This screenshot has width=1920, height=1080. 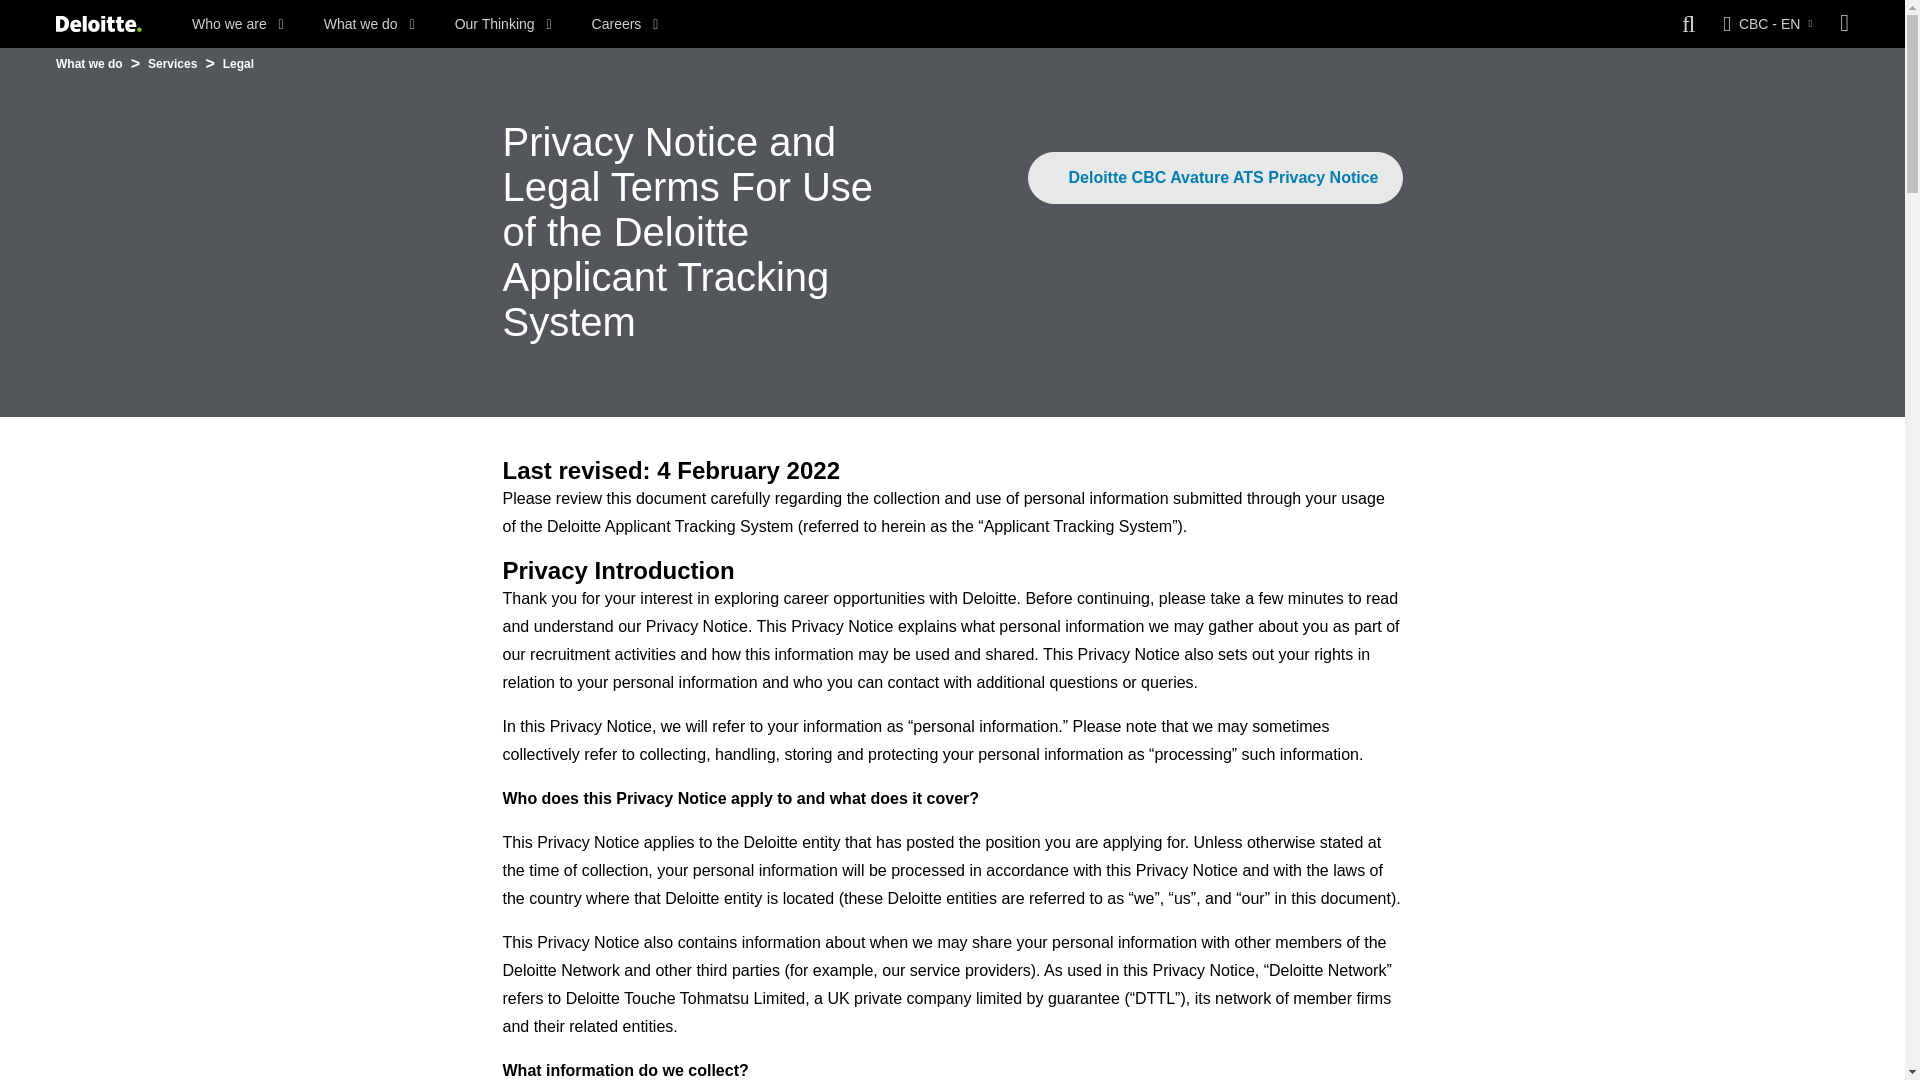 What do you see at coordinates (624, 24) in the screenshot?
I see `Careers` at bounding box center [624, 24].